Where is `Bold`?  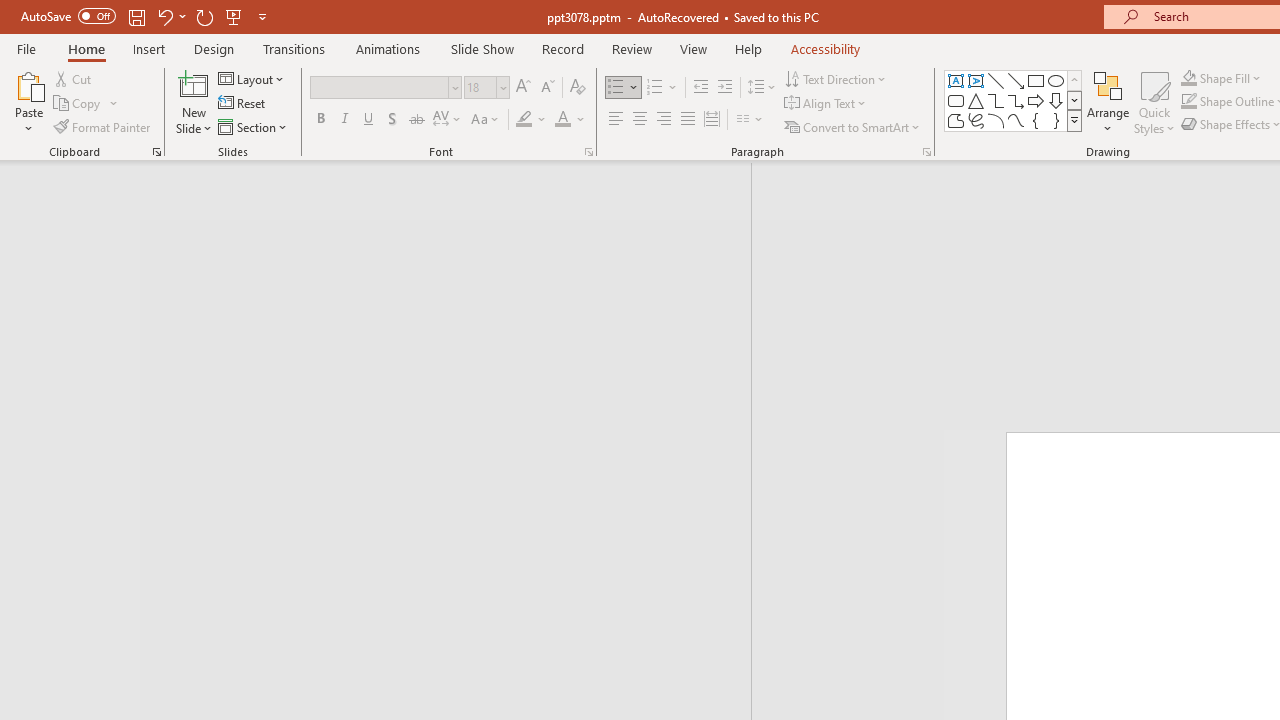 Bold is located at coordinates (320, 120).